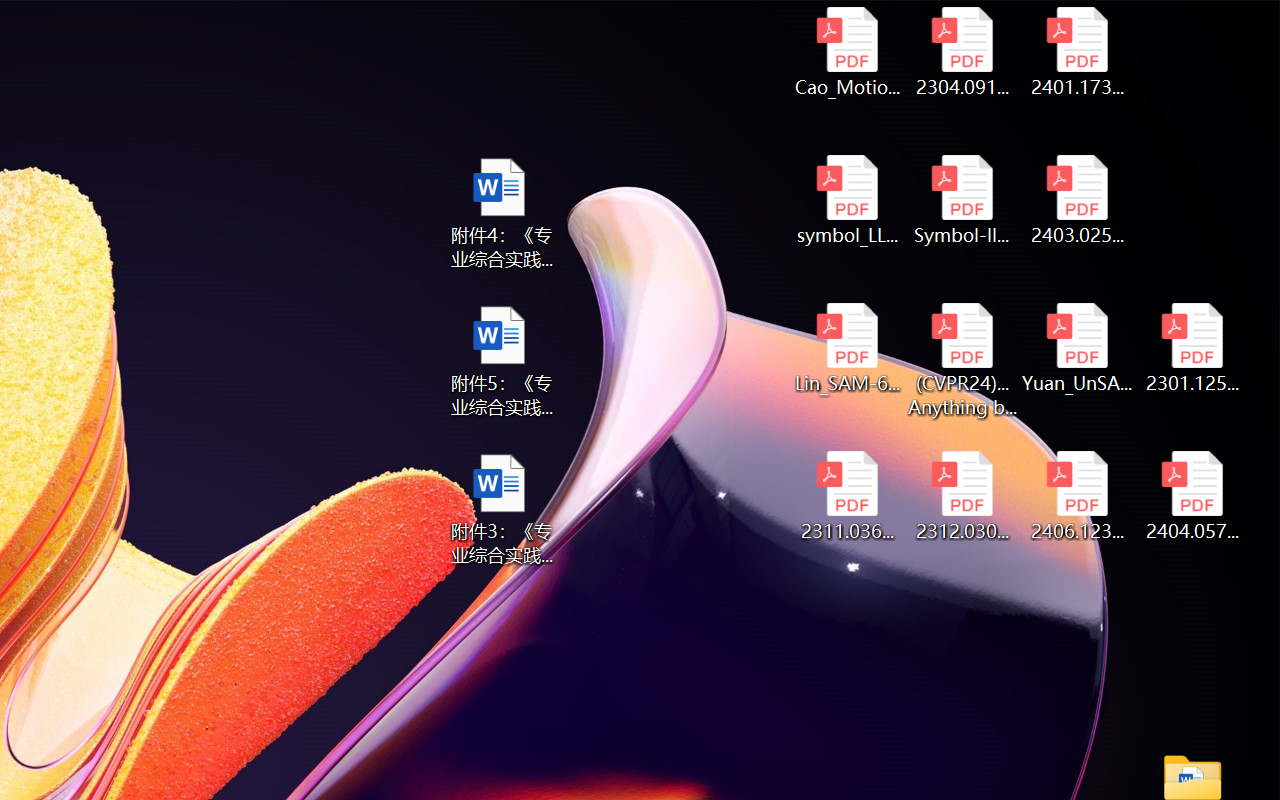  What do you see at coordinates (1078, 200) in the screenshot?
I see `2403.02502v1.pdf` at bounding box center [1078, 200].